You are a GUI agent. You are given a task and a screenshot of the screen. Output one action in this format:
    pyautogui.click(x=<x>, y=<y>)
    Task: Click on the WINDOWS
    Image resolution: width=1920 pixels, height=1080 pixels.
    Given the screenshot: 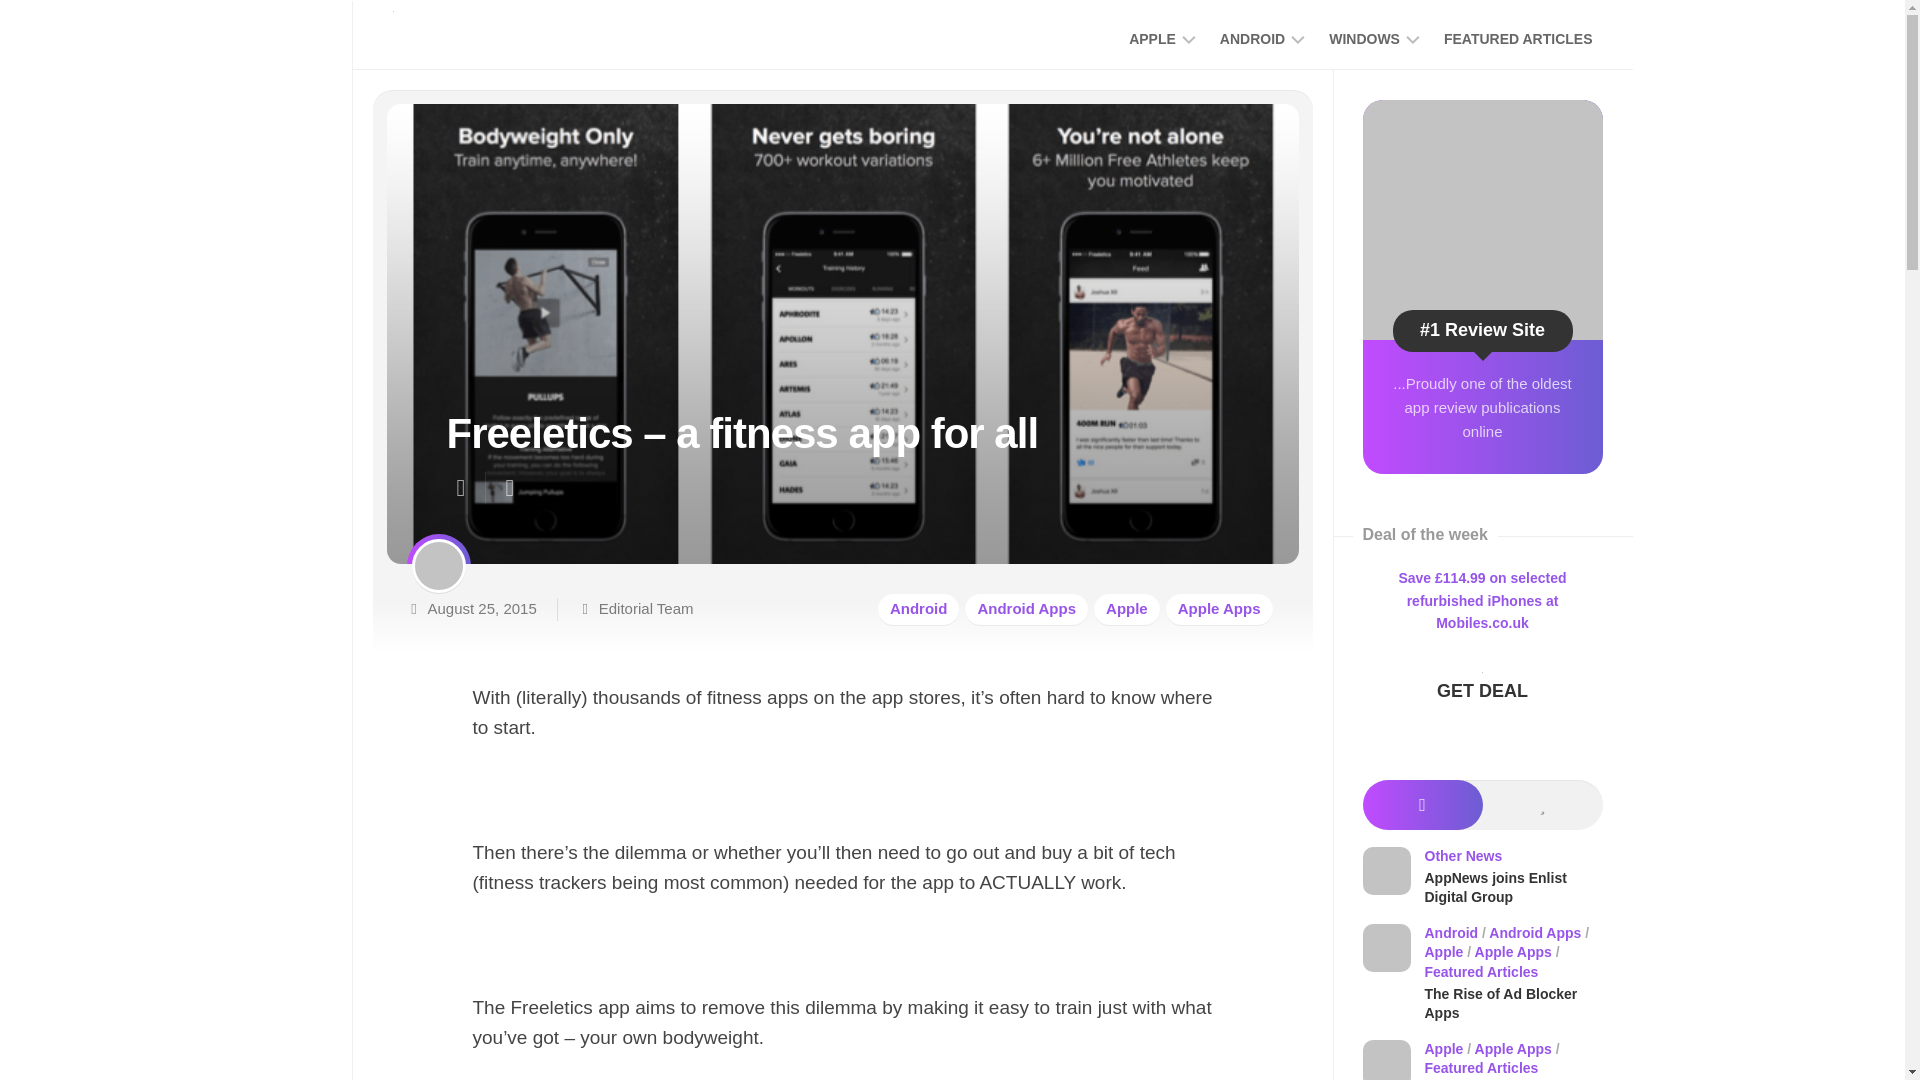 What is the action you would take?
    pyautogui.click(x=1152, y=38)
    